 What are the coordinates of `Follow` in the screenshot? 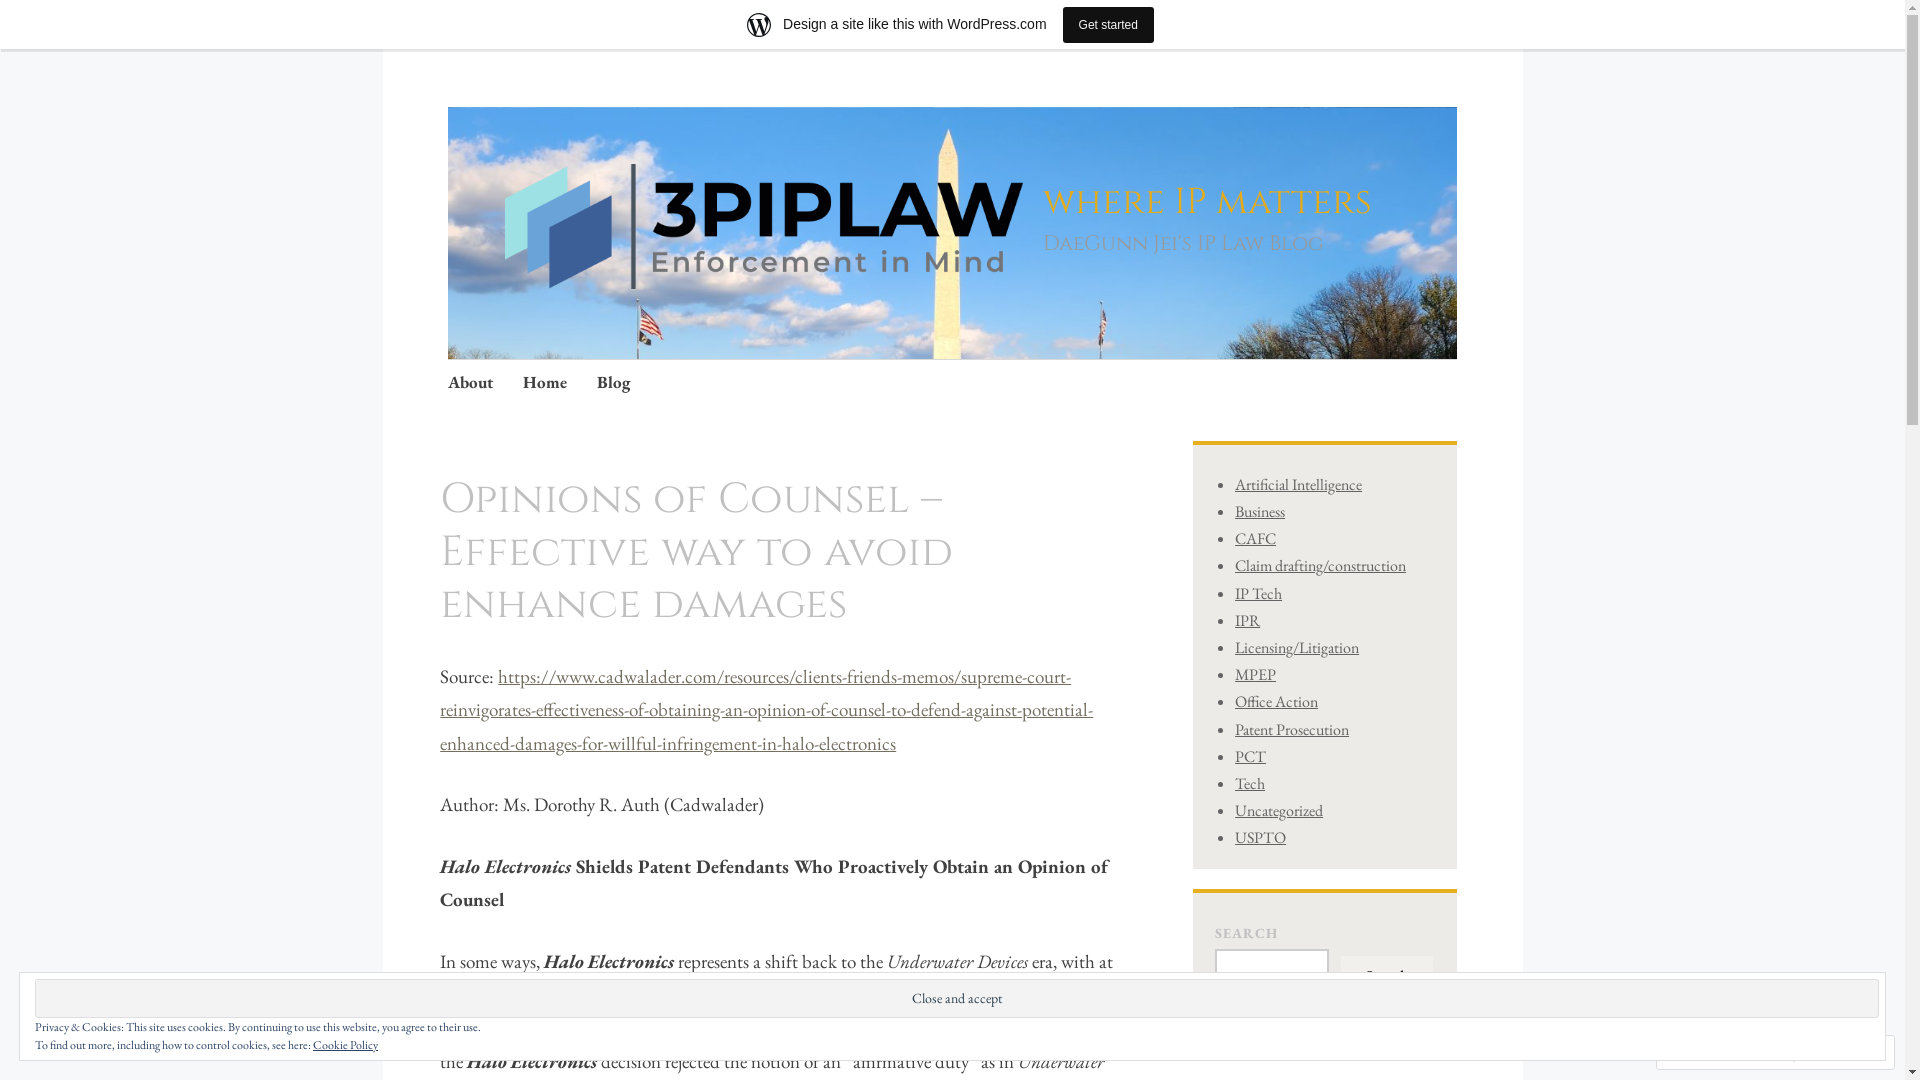 It's located at (1811, 1052).